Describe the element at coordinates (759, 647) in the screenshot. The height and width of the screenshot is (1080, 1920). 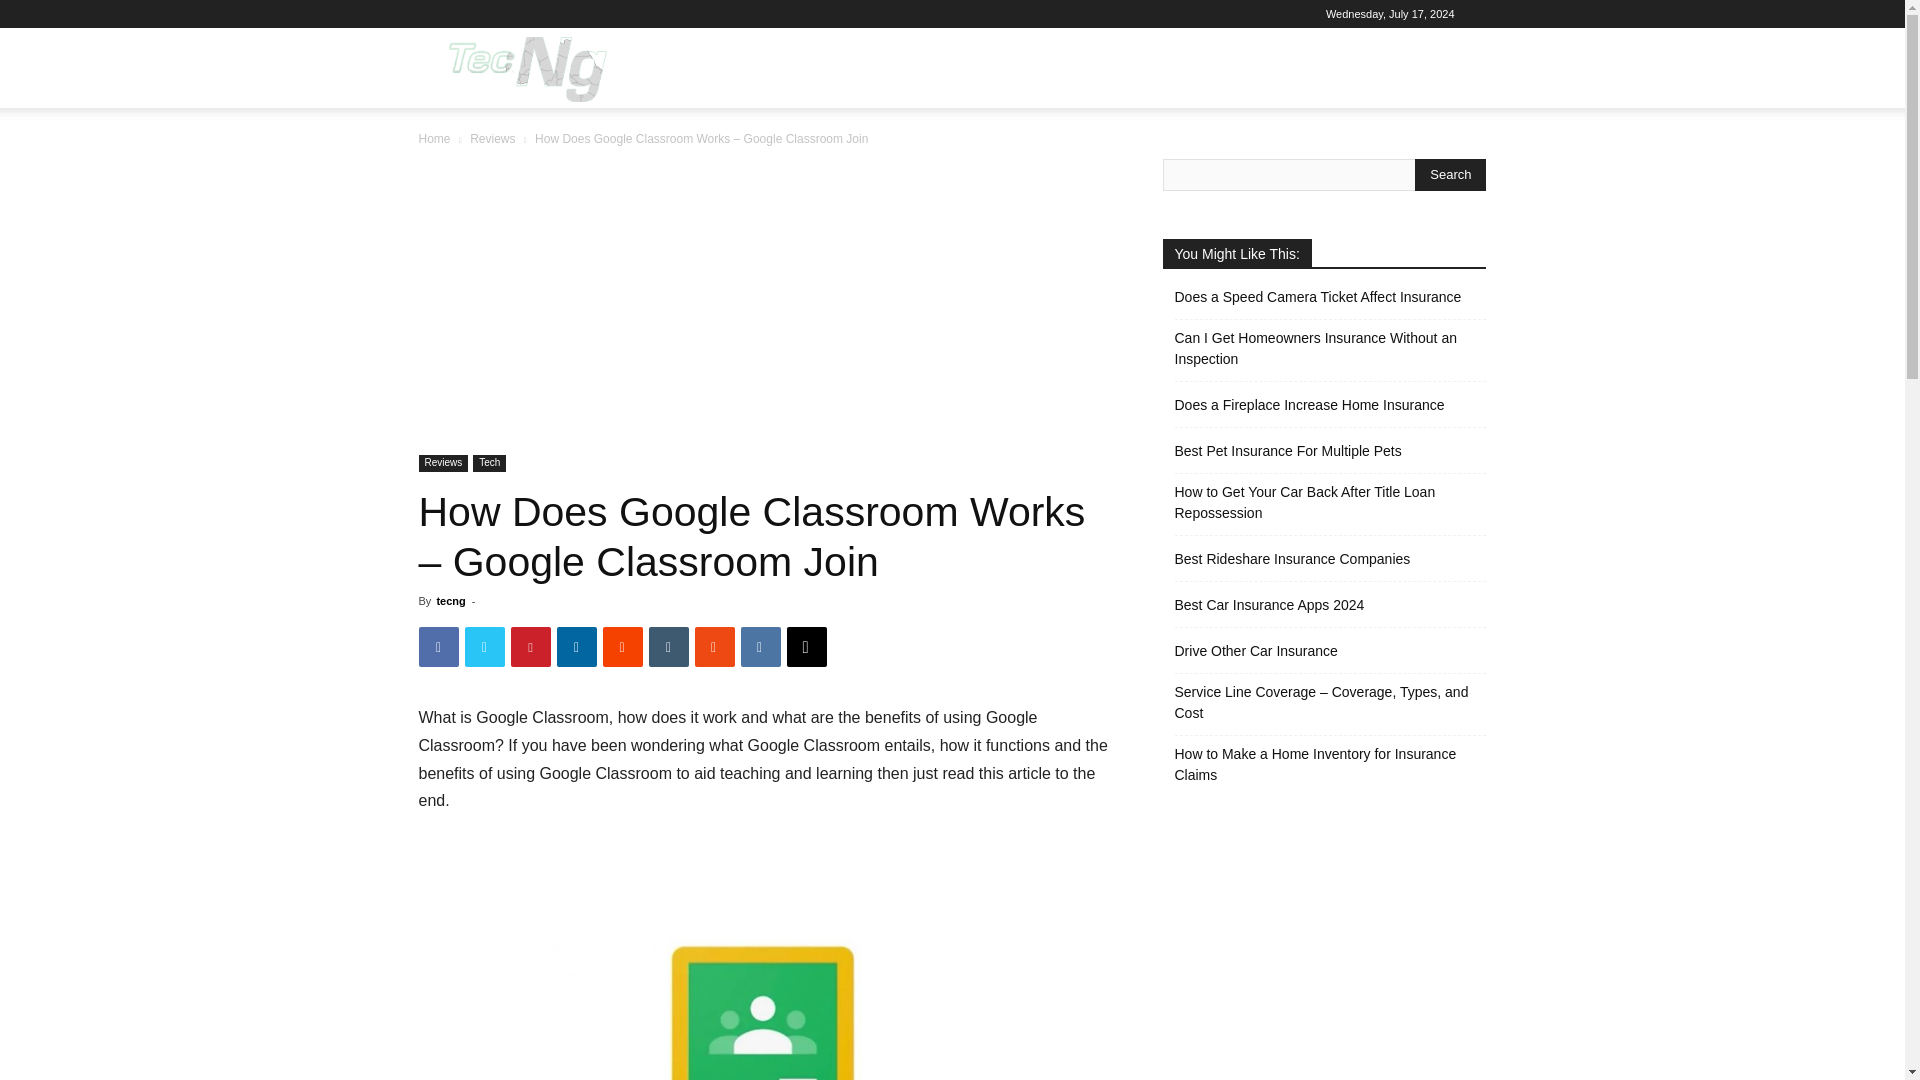
I see `VK` at that location.